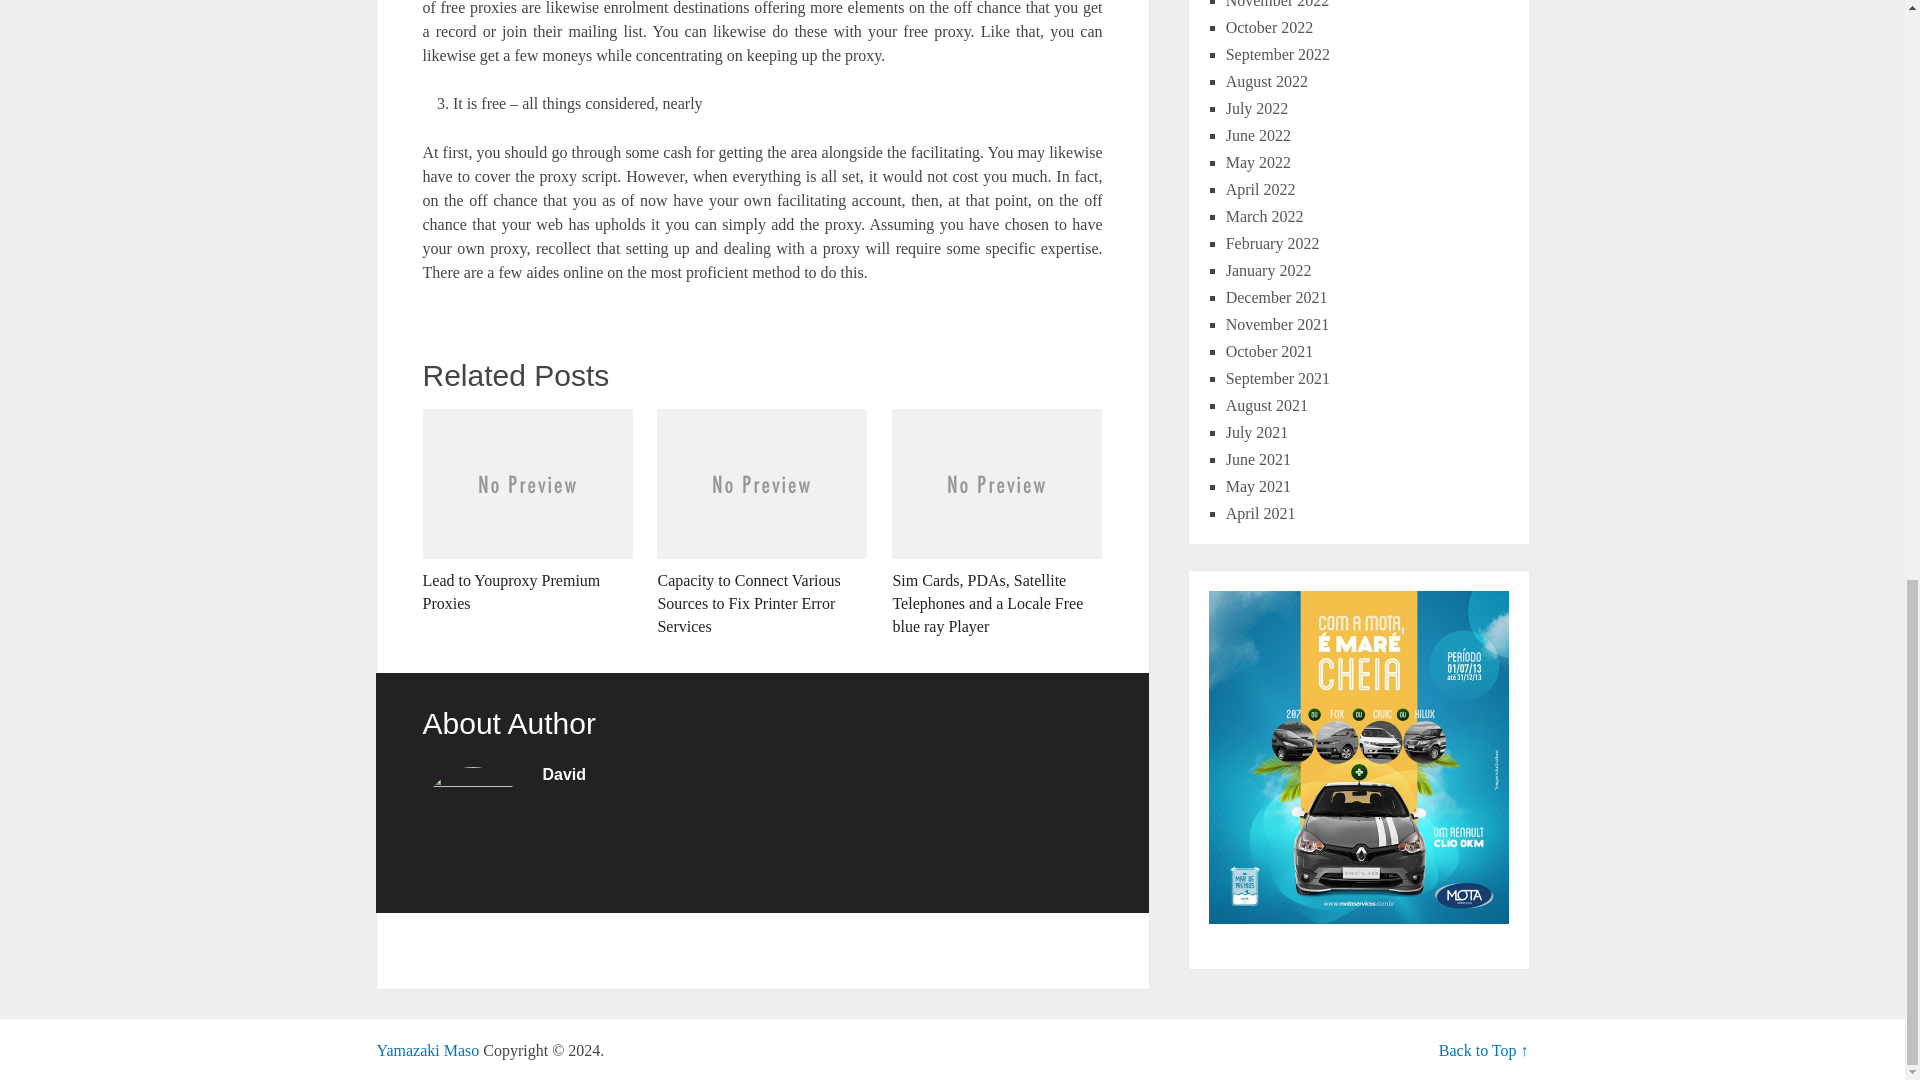  What do you see at coordinates (526, 512) in the screenshot?
I see `Lead to Youproxy Premium Proxies` at bounding box center [526, 512].